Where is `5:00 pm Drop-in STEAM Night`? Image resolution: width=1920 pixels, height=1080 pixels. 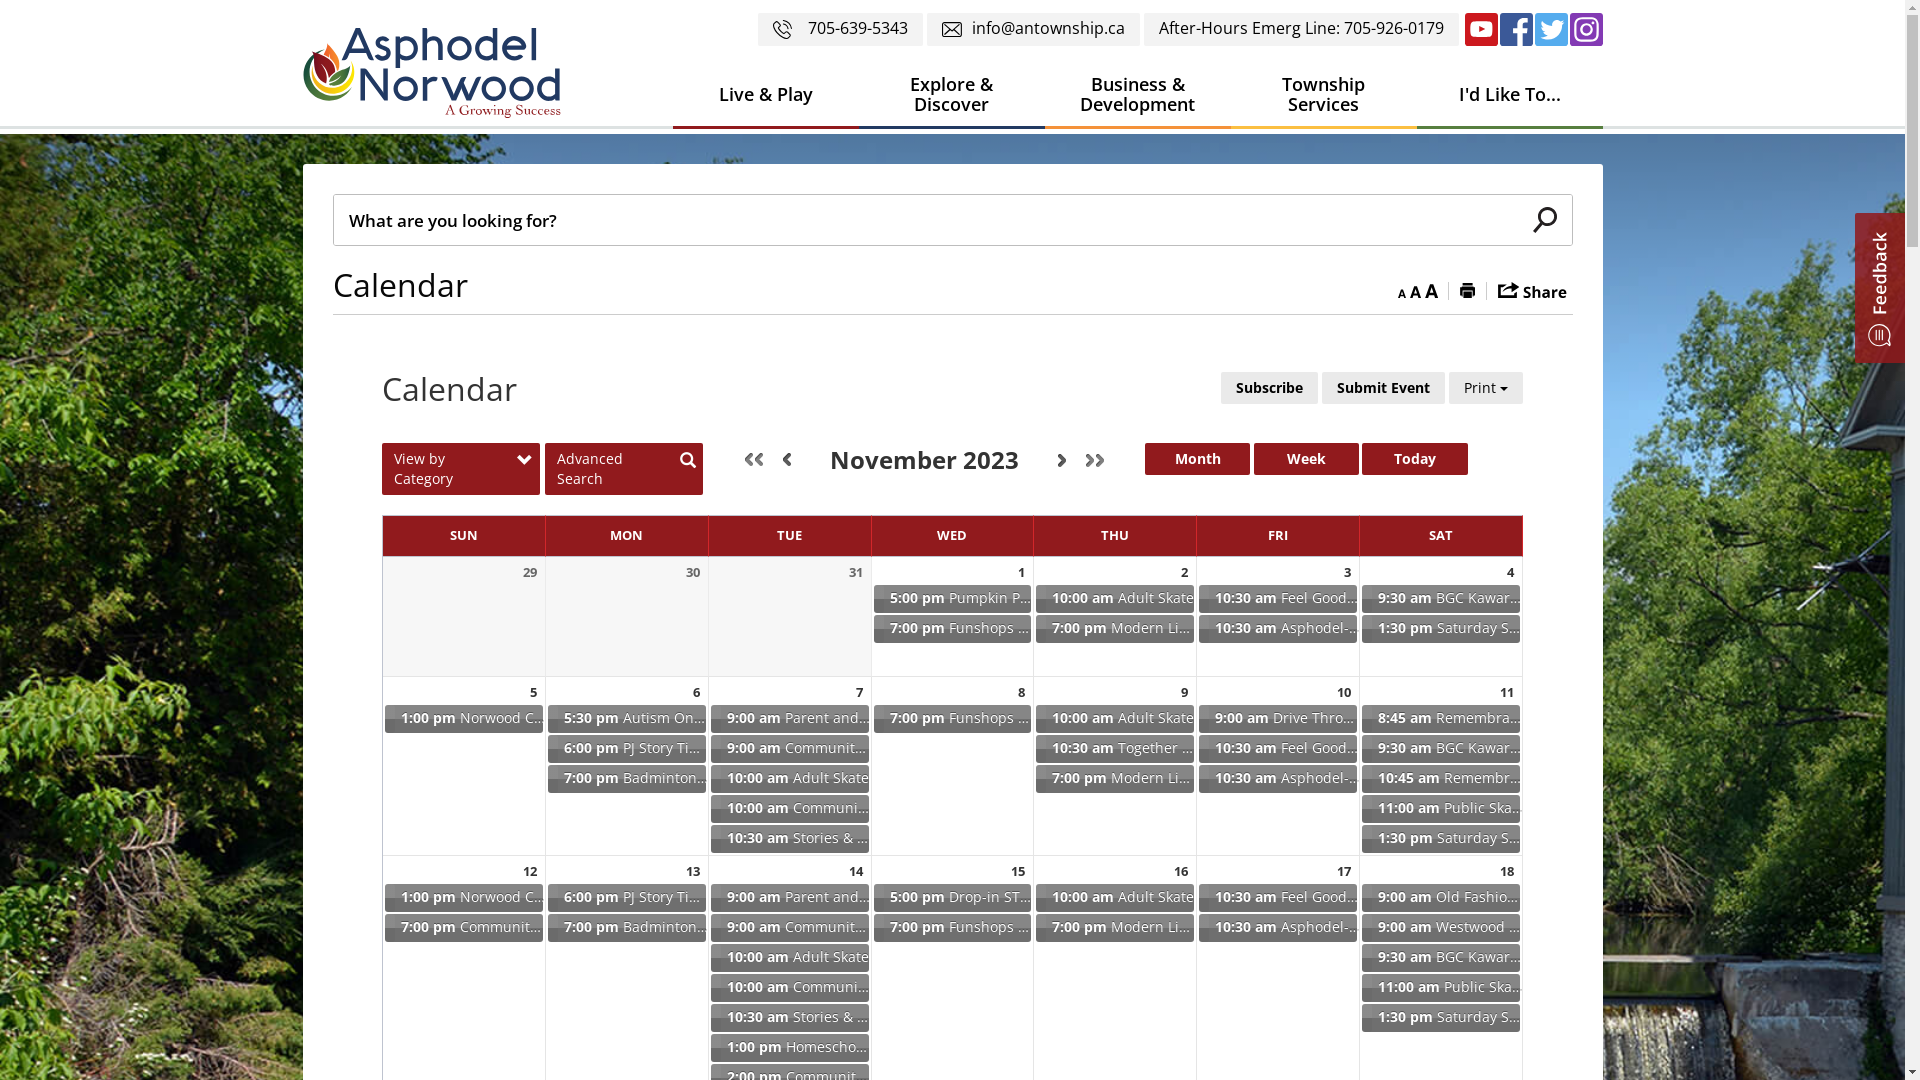
5:00 pm Drop-in STEAM Night is located at coordinates (953, 898).